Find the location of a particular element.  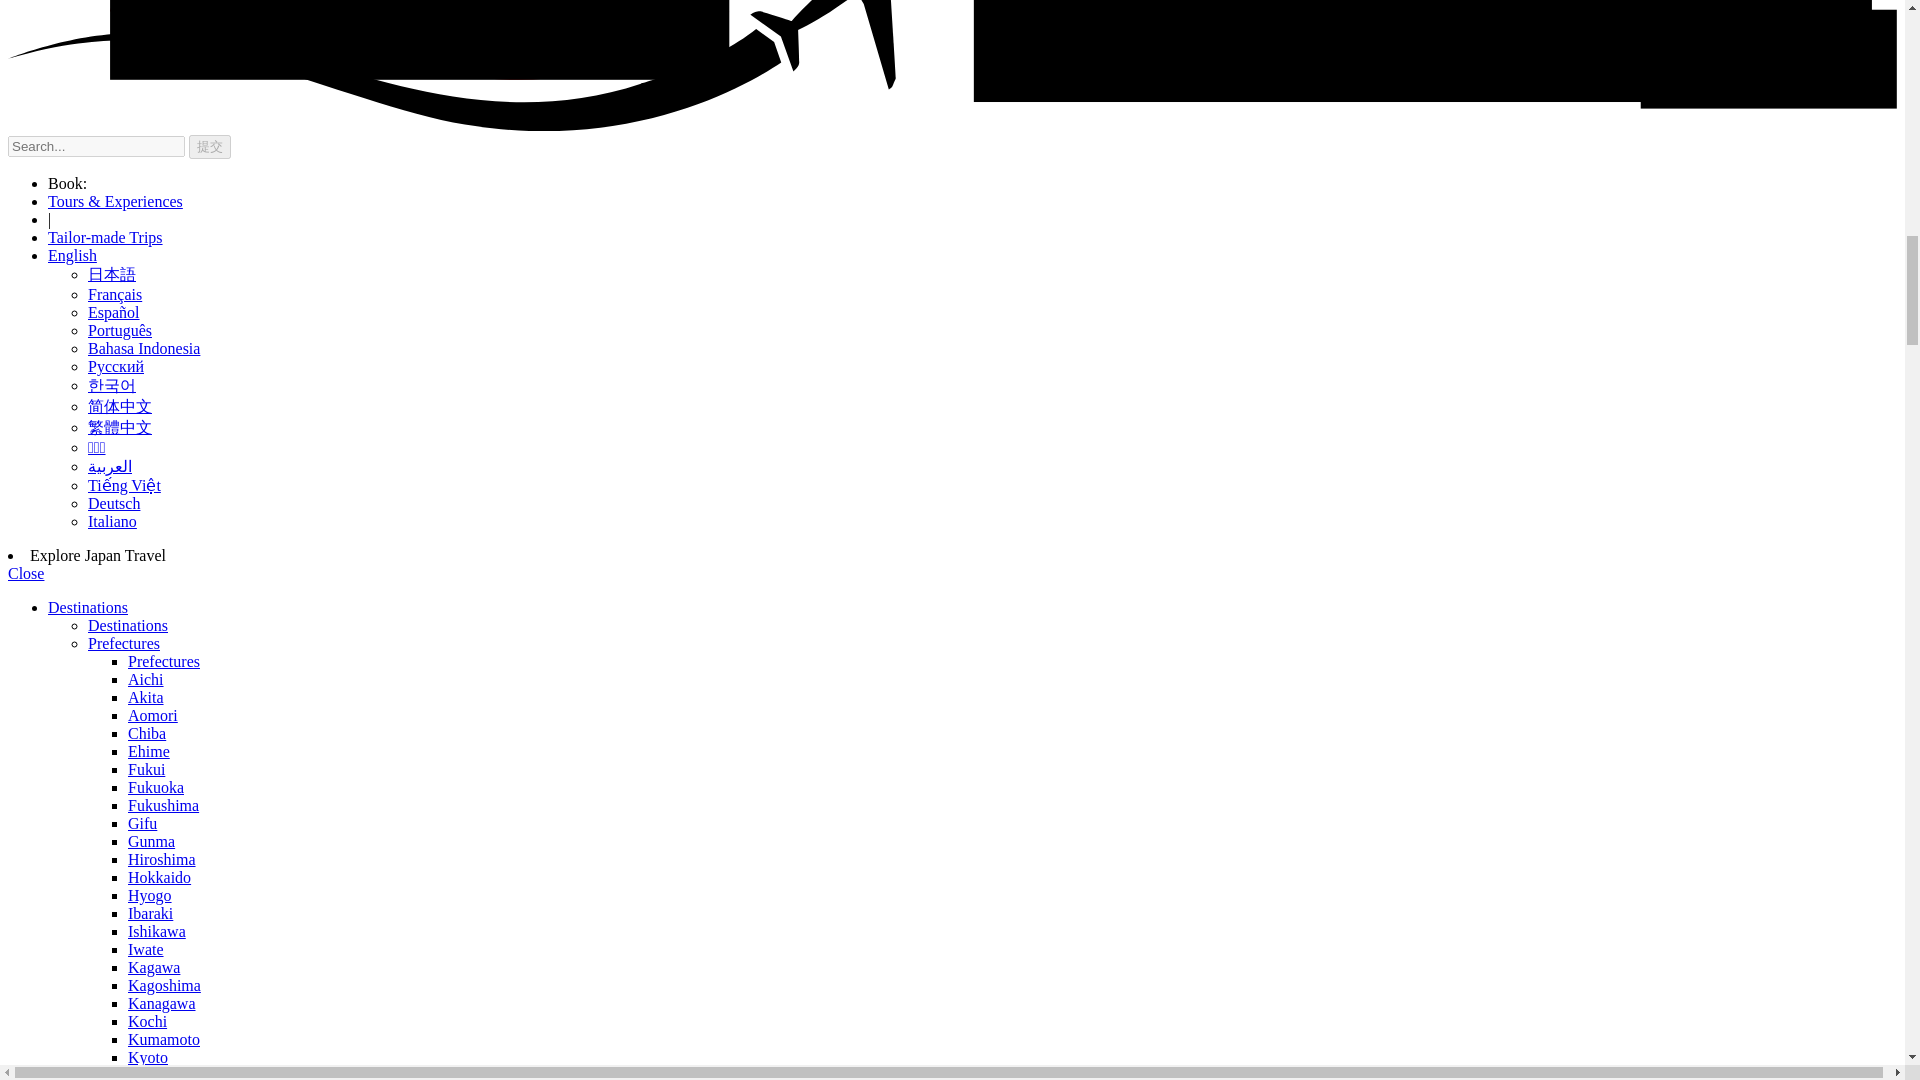

Italiano is located at coordinates (112, 522).